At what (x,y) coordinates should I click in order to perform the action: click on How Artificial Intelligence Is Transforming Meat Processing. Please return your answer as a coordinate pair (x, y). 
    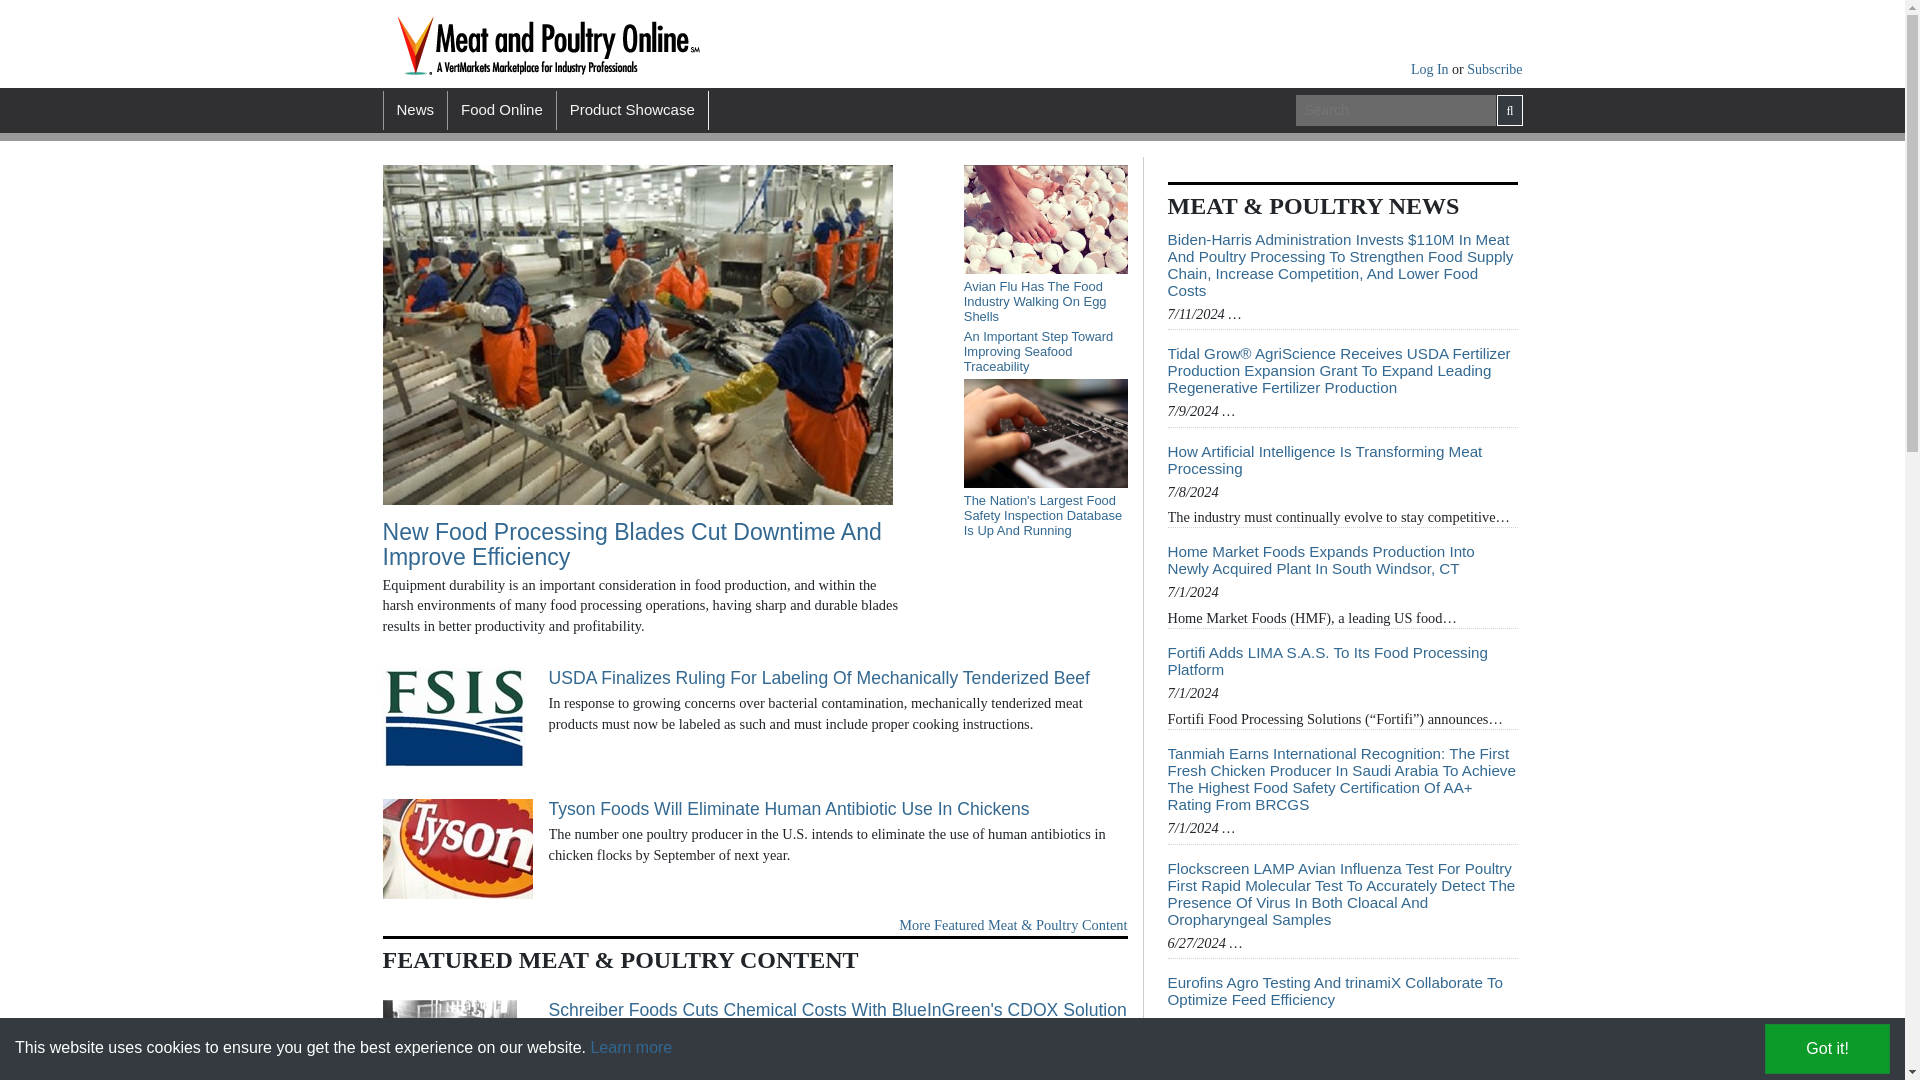
    Looking at the image, I should click on (1342, 460).